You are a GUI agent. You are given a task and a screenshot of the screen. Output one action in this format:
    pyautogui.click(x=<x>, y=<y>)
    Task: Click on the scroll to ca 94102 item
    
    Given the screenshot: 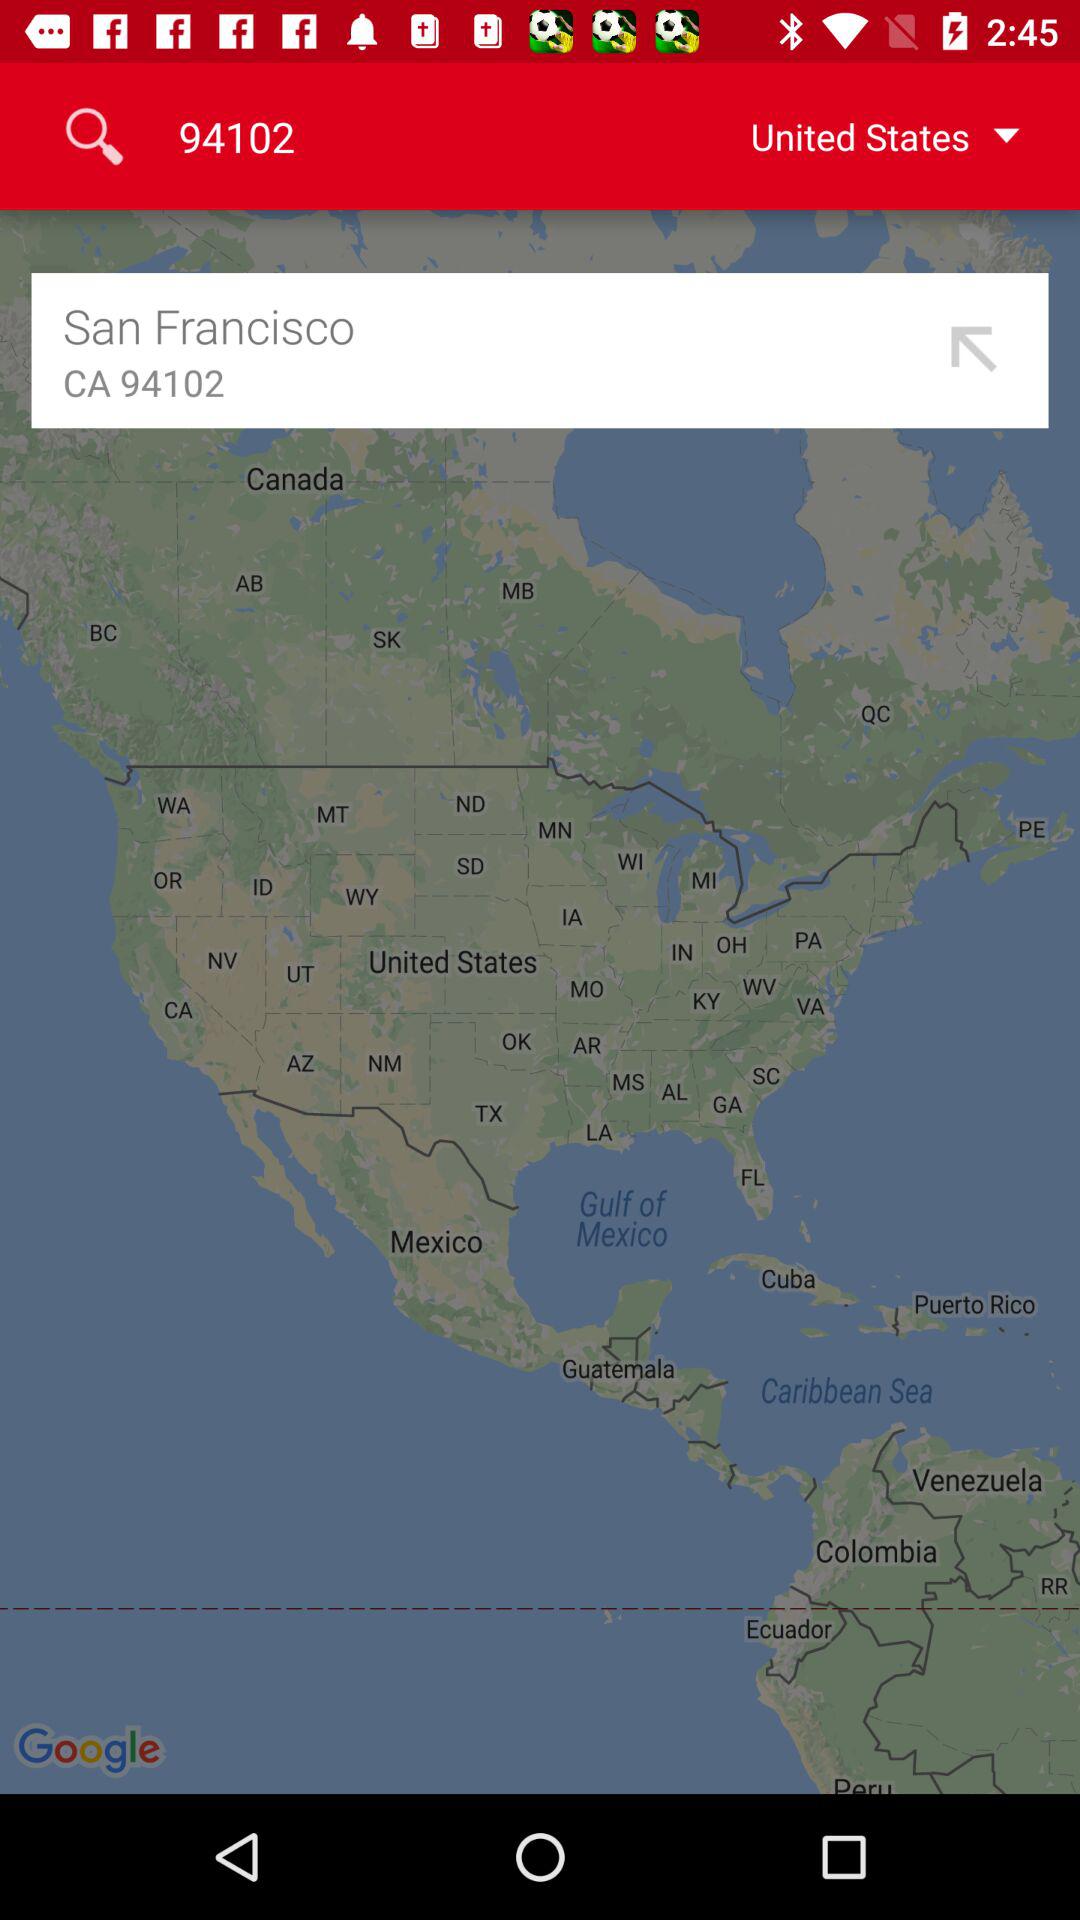 What is the action you would take?
    pyautogui.click(x=498, y=382)
    